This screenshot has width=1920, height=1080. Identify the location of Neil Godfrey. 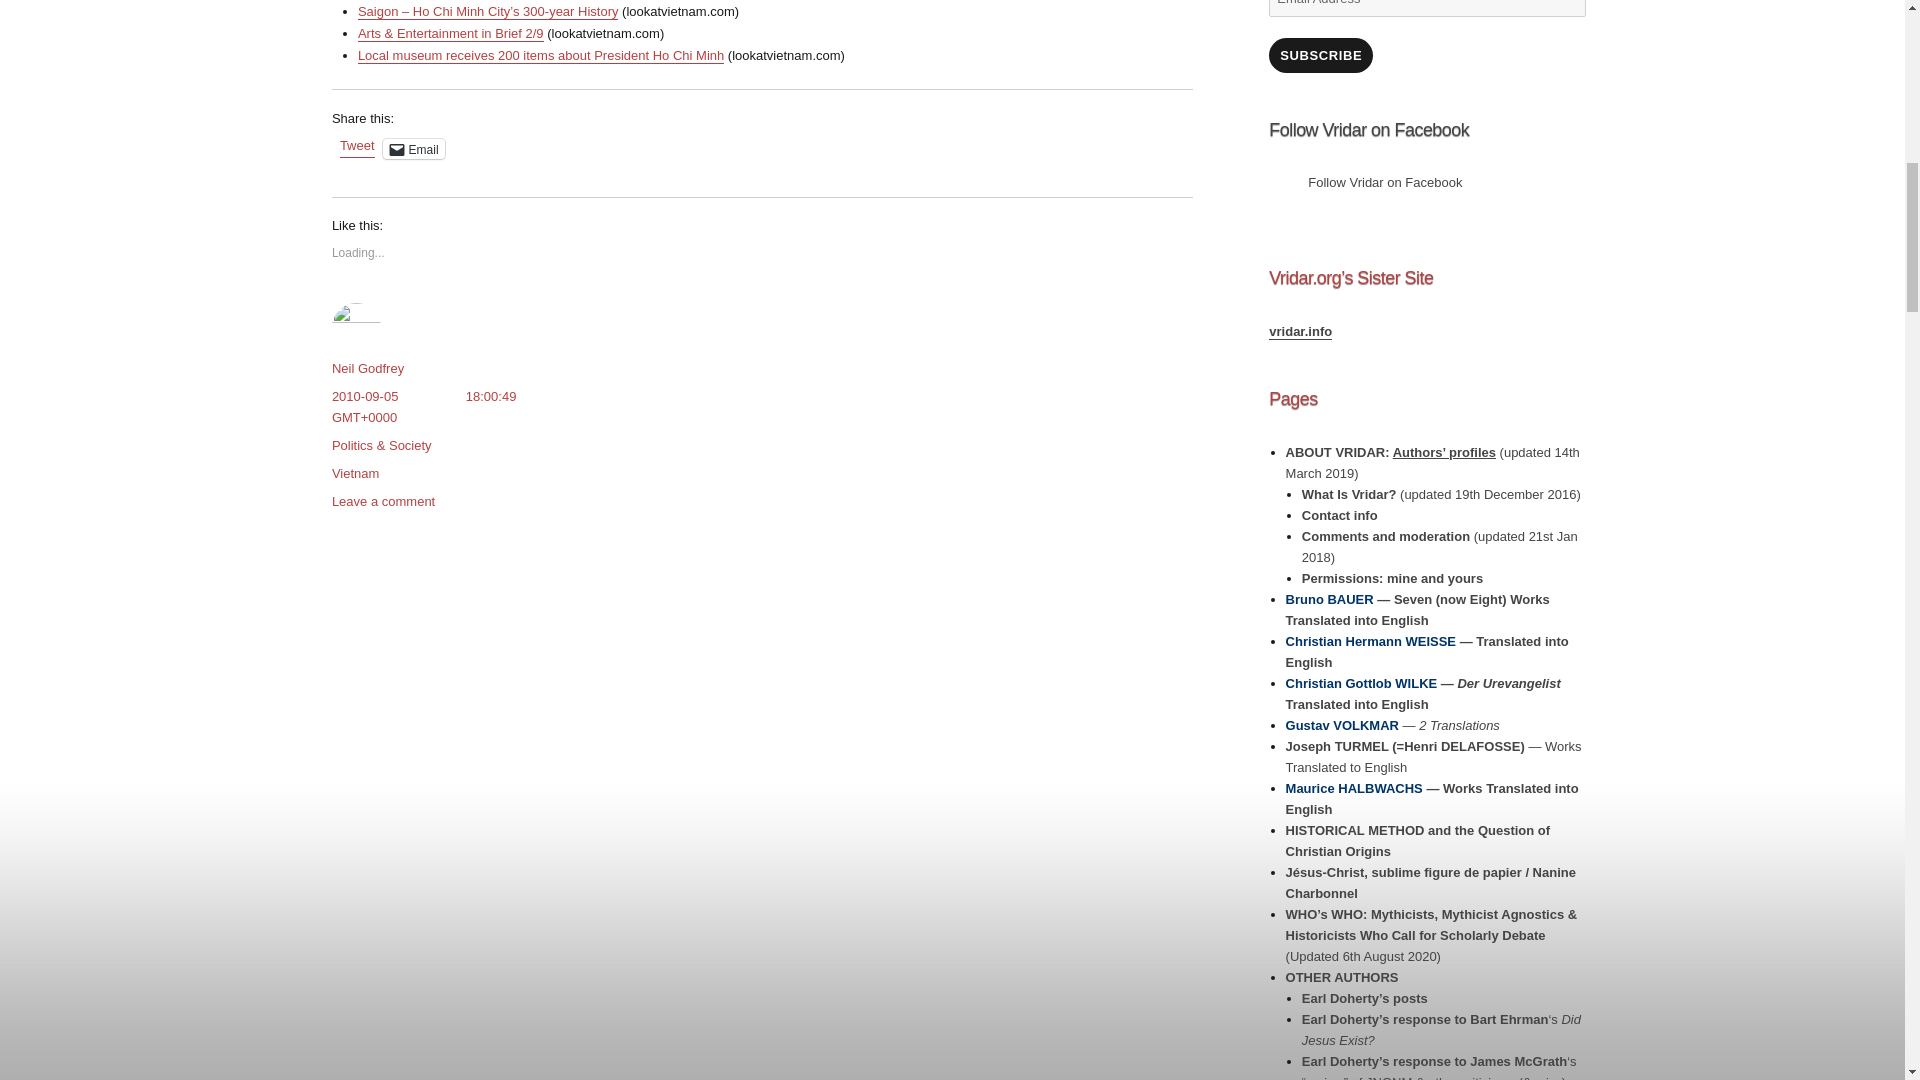
(368, 368).